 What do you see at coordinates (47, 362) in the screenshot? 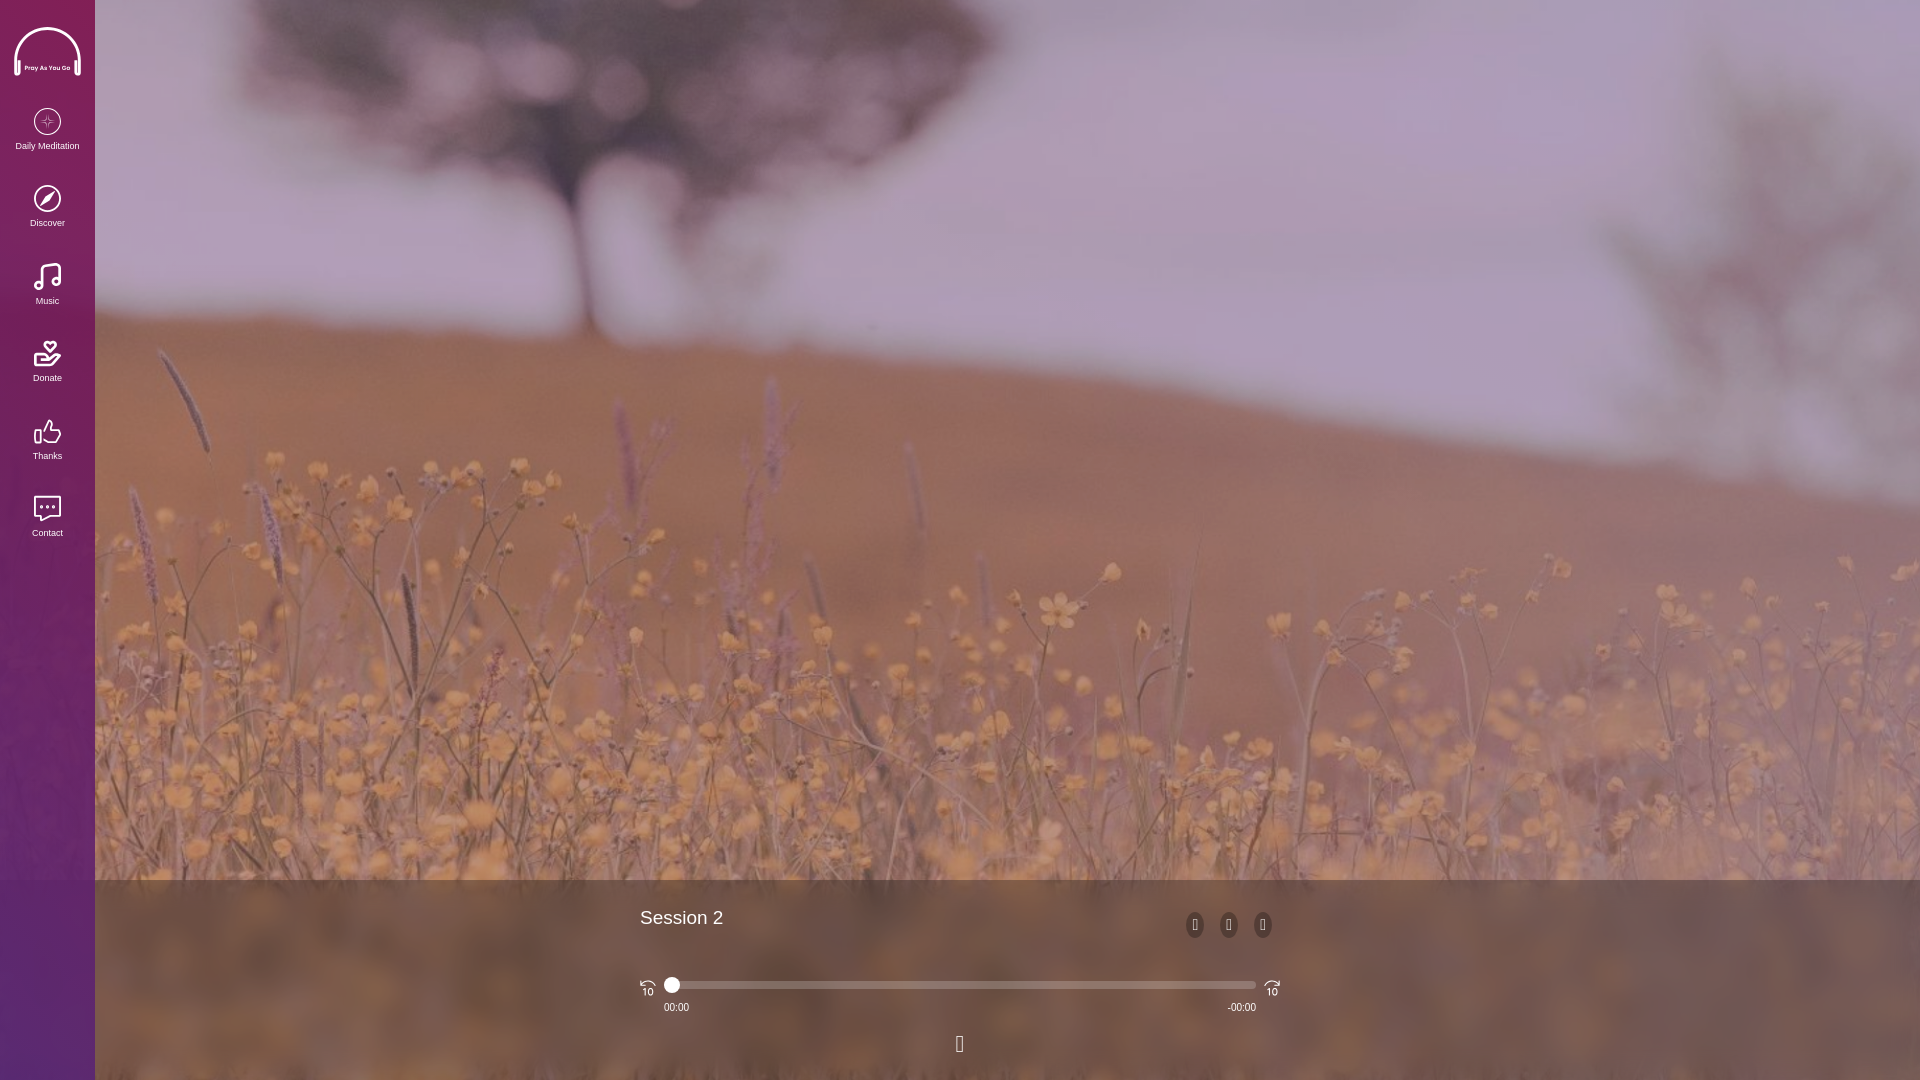
I see `Donate` at bounding box center [47, 362].